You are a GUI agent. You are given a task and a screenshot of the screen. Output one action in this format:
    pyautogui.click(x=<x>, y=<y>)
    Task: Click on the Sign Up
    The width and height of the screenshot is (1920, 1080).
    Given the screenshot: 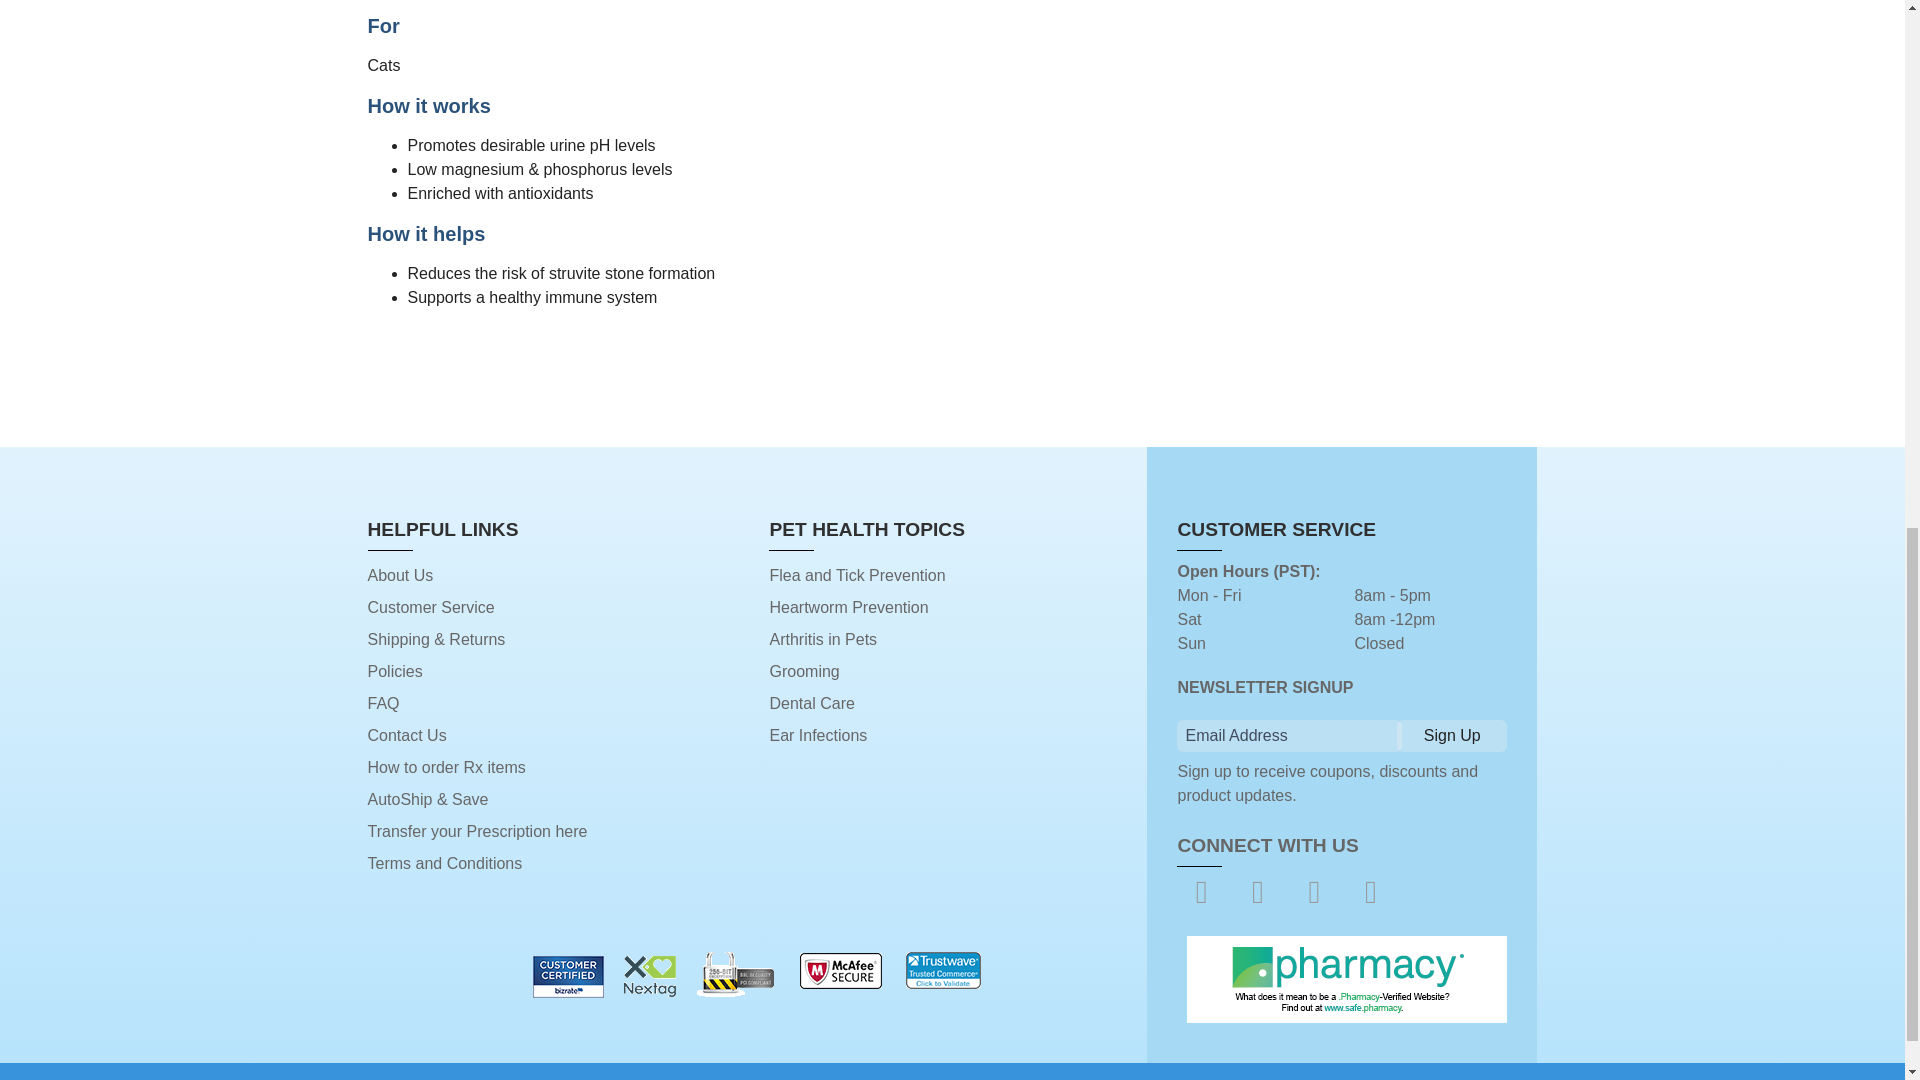 What is the action you would take?
    pyautogui.click(x=1452, y=736)
    